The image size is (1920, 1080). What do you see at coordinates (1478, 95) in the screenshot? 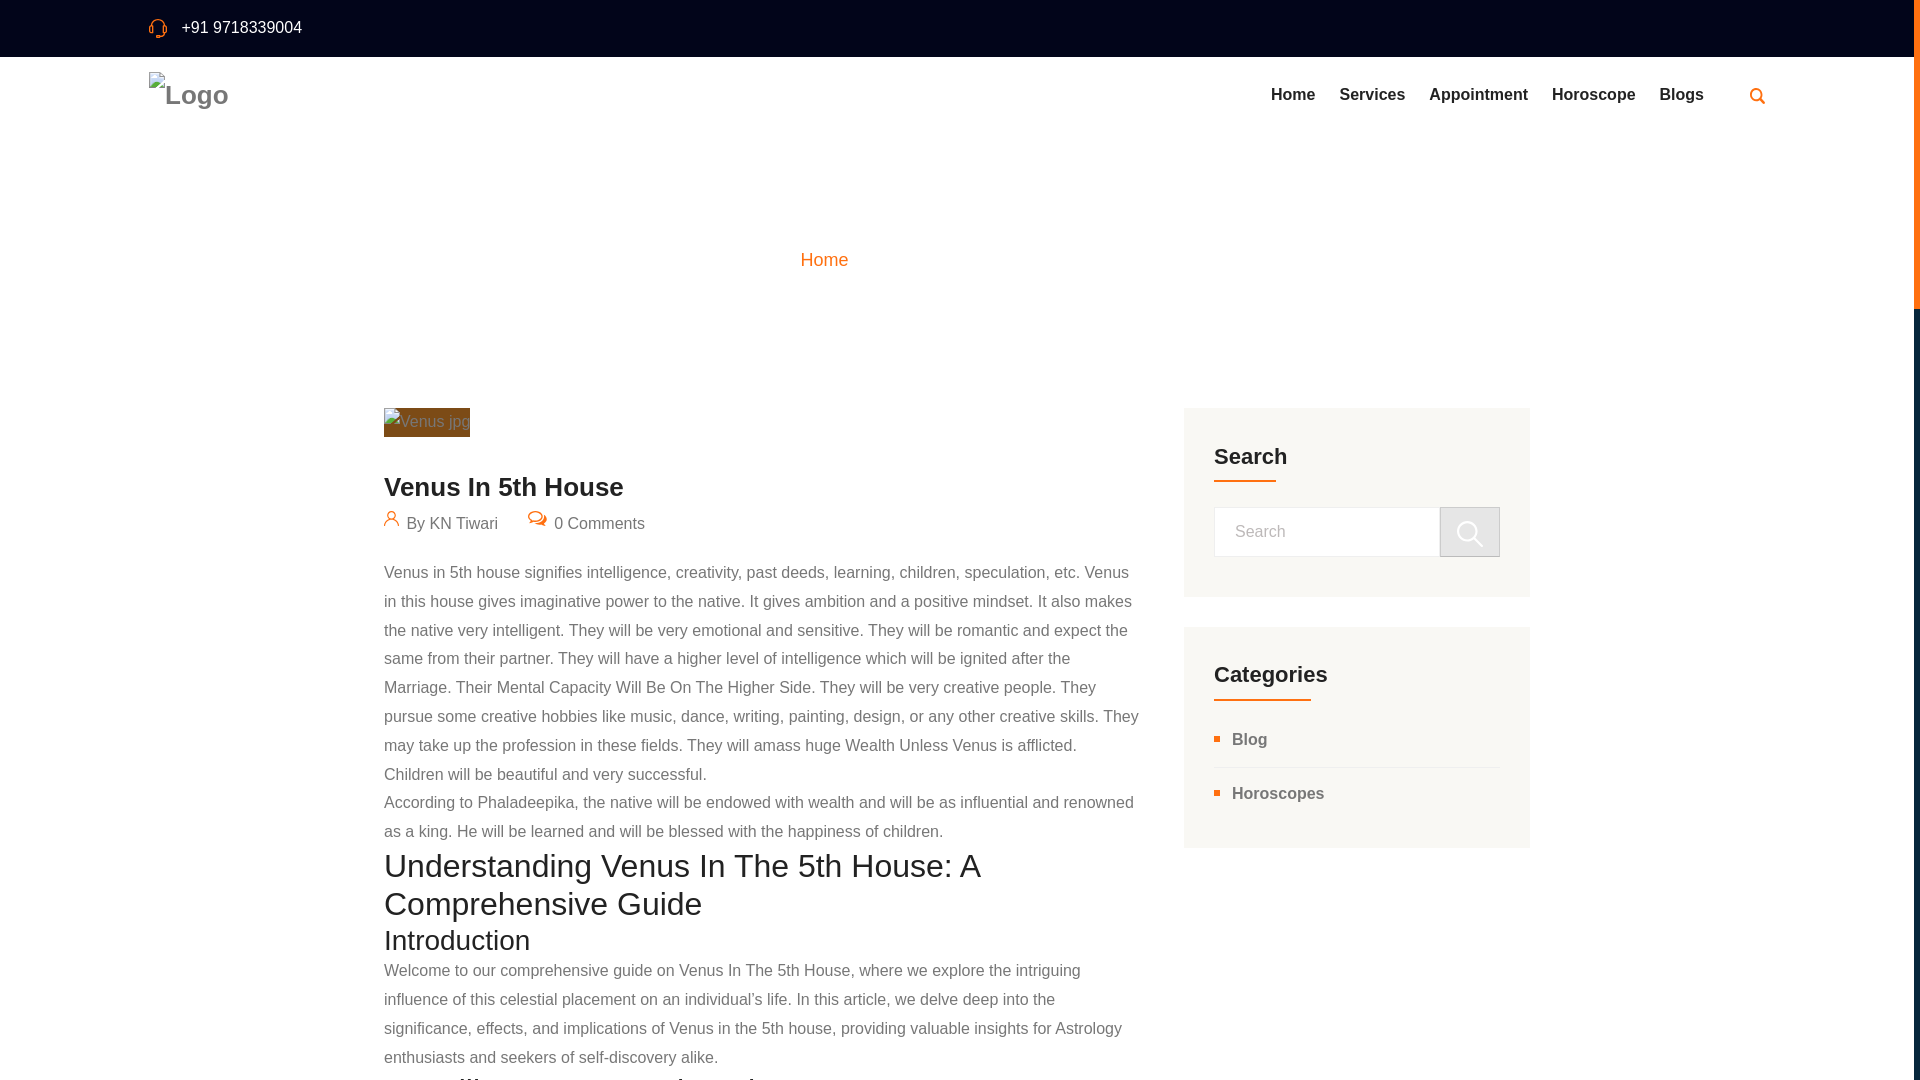
I see `Appointment` at bounding box center [1478, 95].